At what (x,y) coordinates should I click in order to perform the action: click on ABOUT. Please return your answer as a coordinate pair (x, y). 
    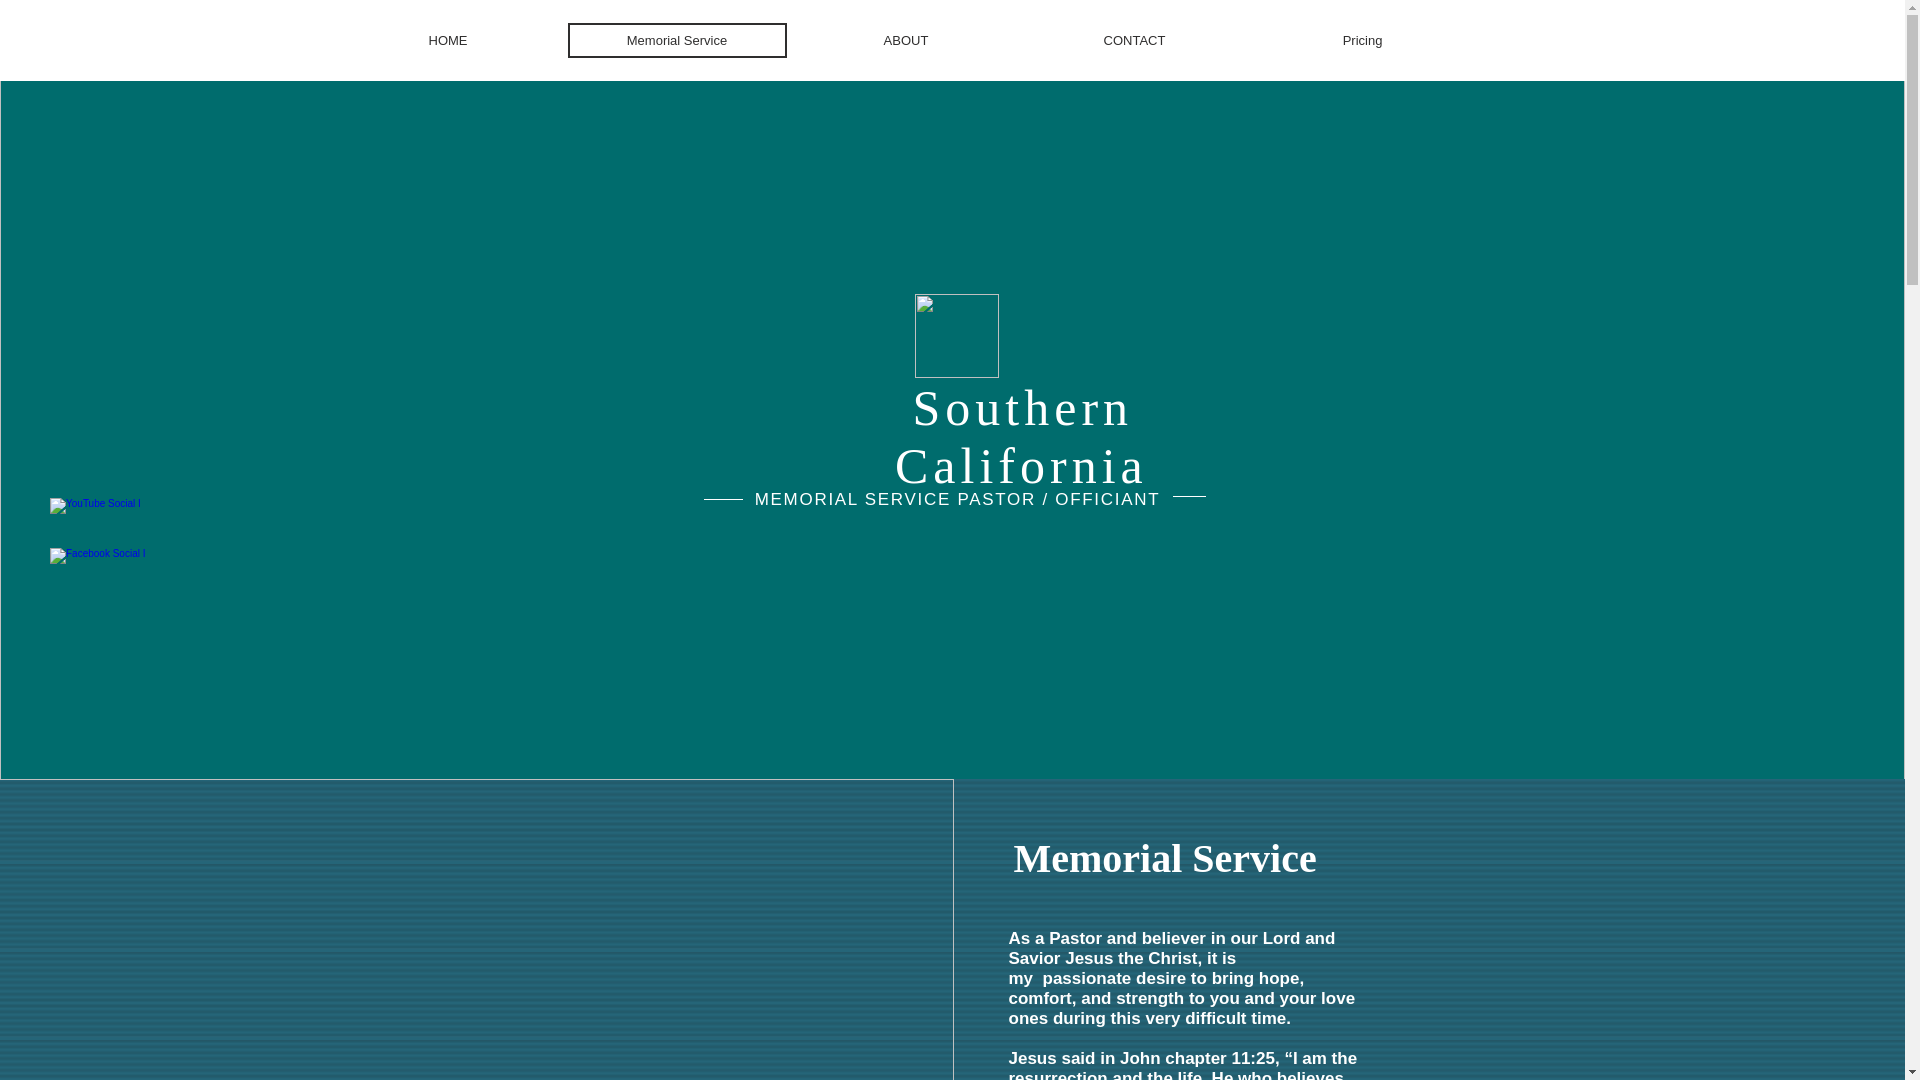
    Looking at the image, I should click on (906, 40).